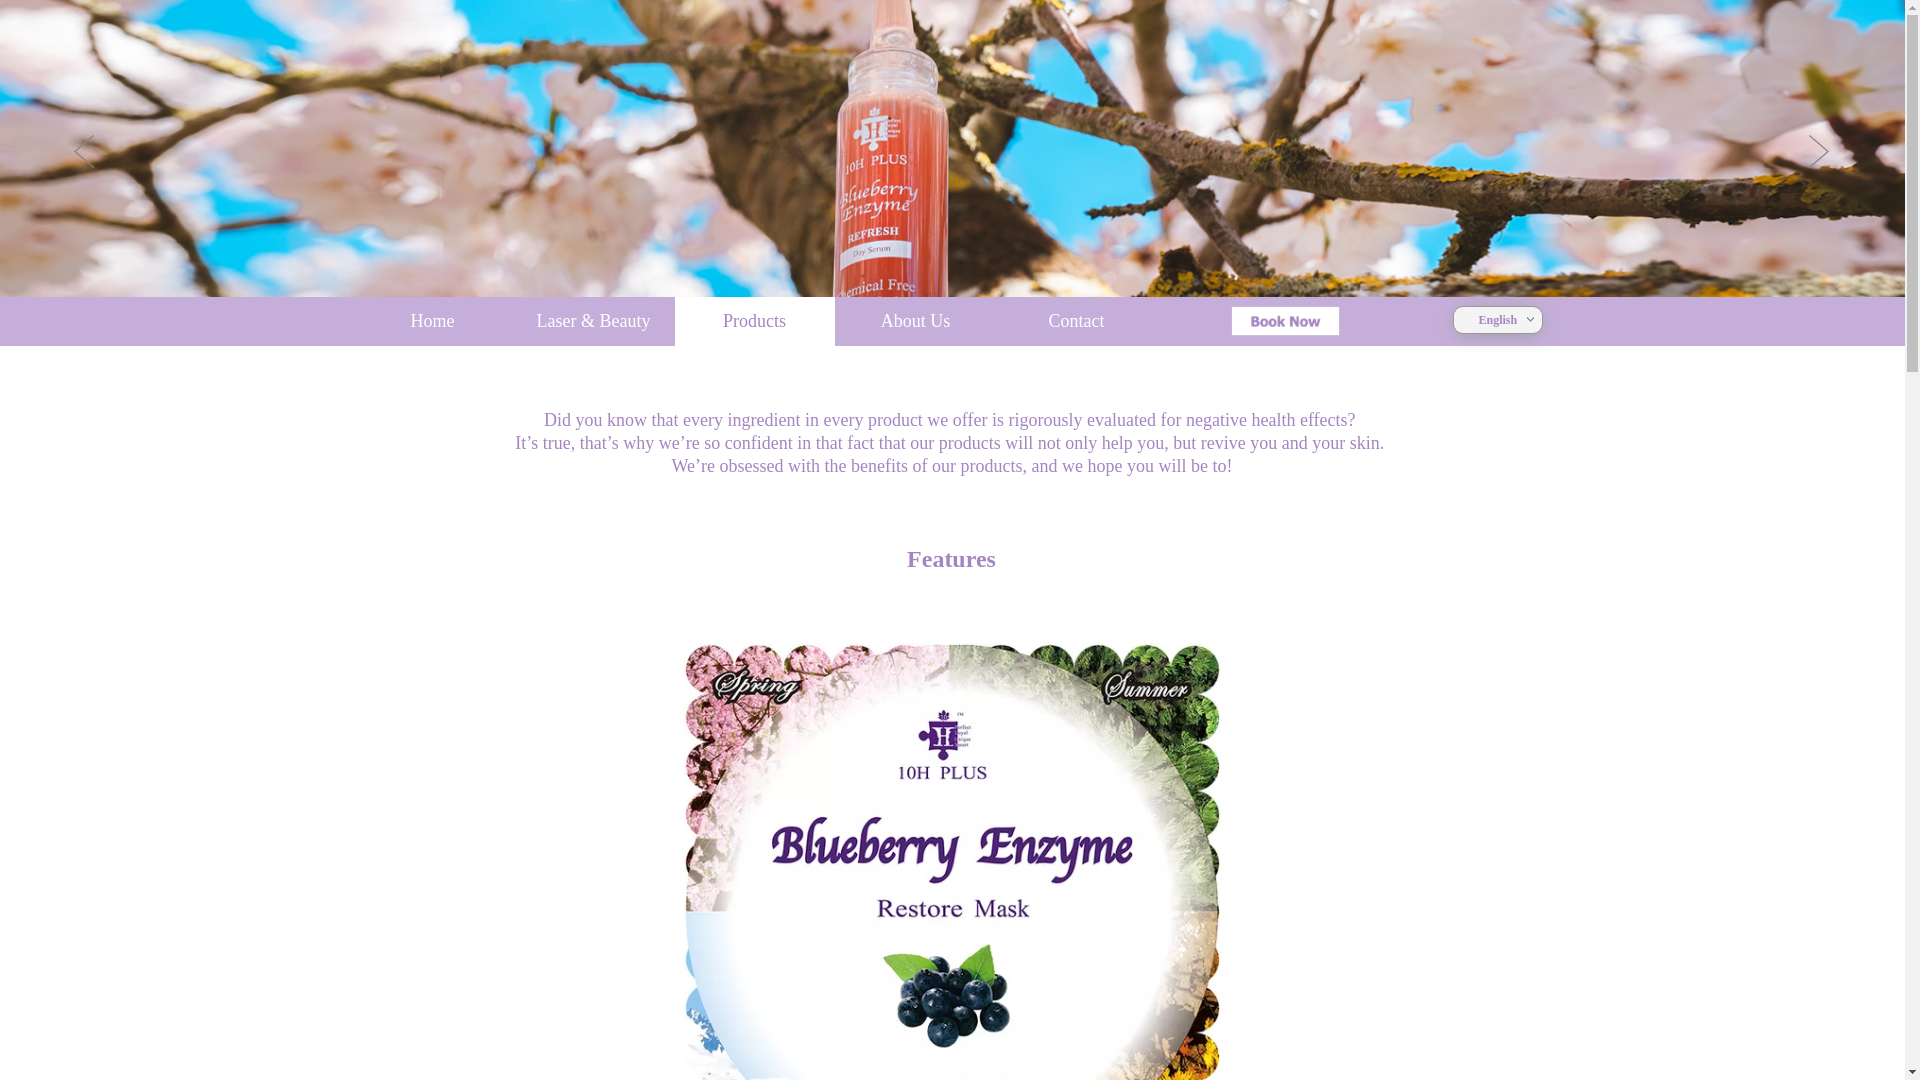 The height and width of the screenshot is (1080, 1920). Describe the element at coordinates (1498, 319) in the screenshot. I see `English` at that location.